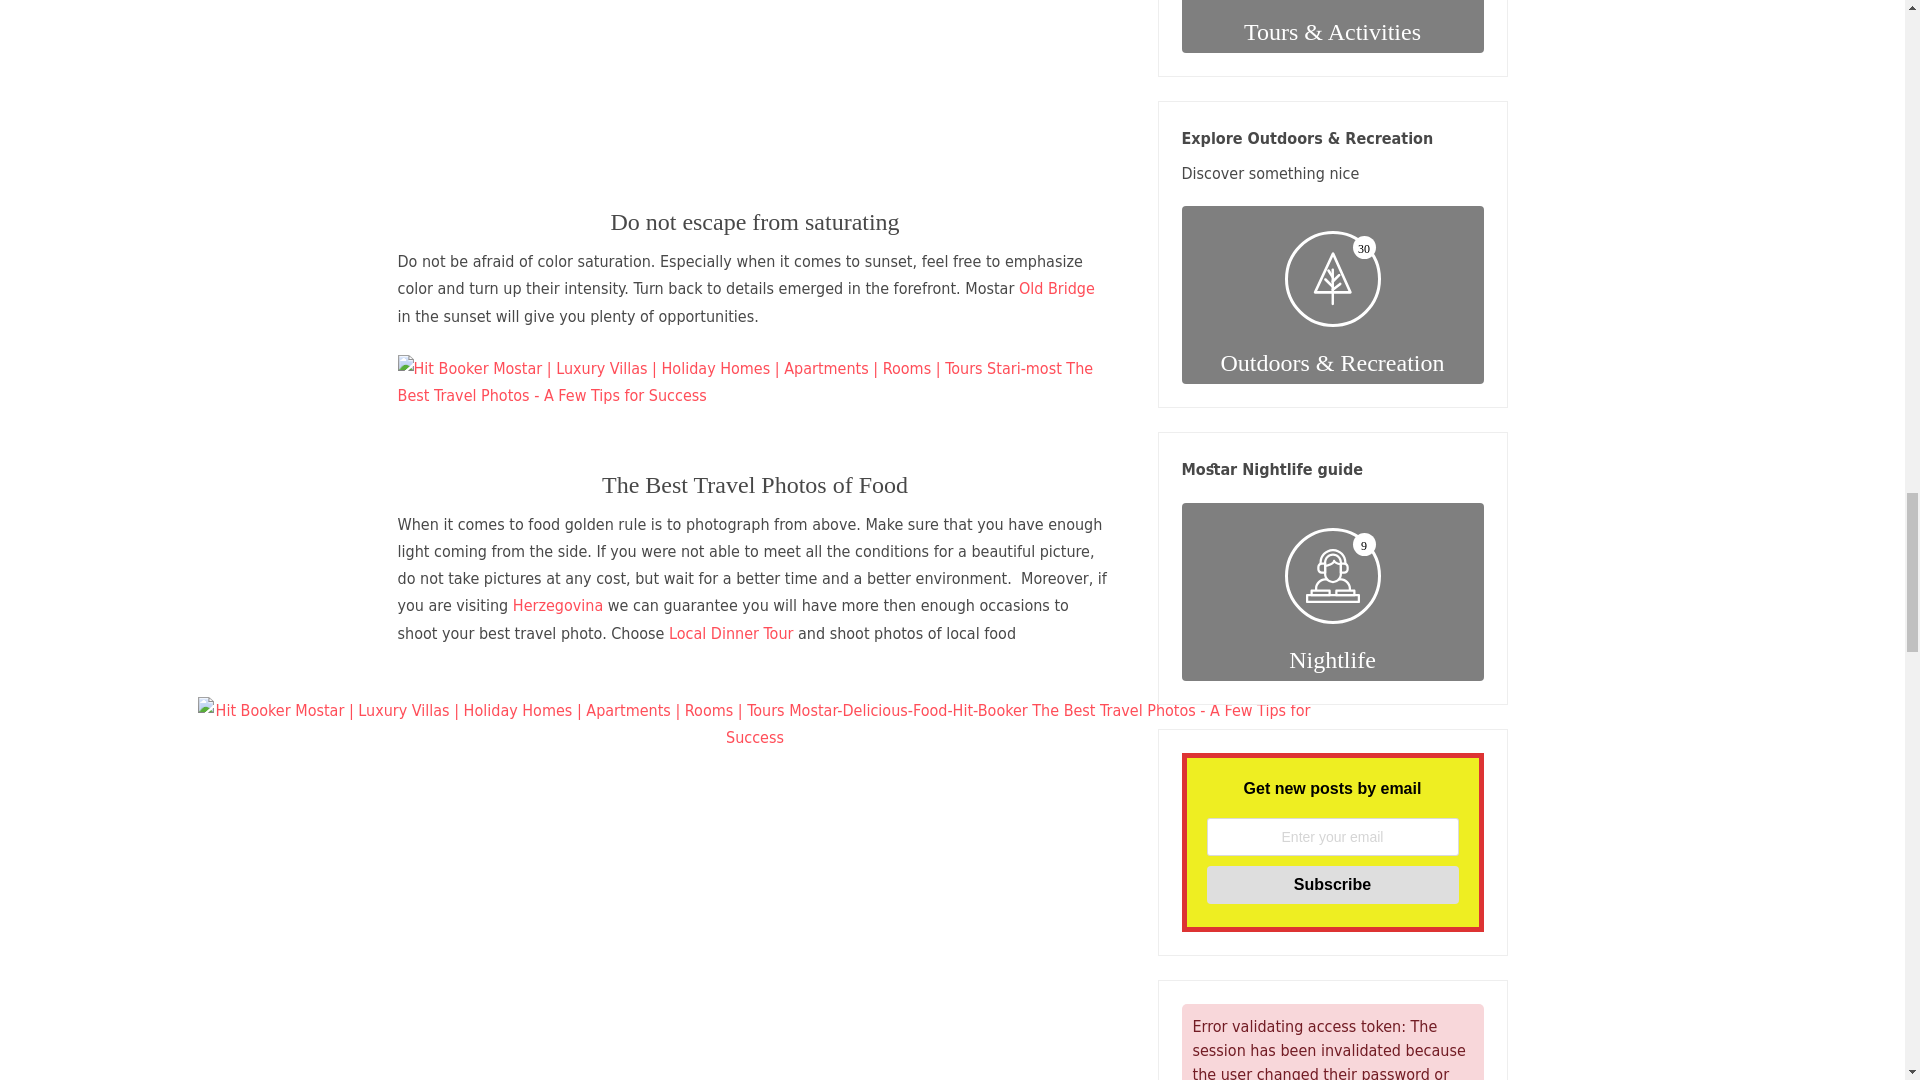 The image size is (1920, 1080). What do you see at coordinates (557, 605) in the screenshot?
I see `Herzegovina` at bounding box center [557, 605].